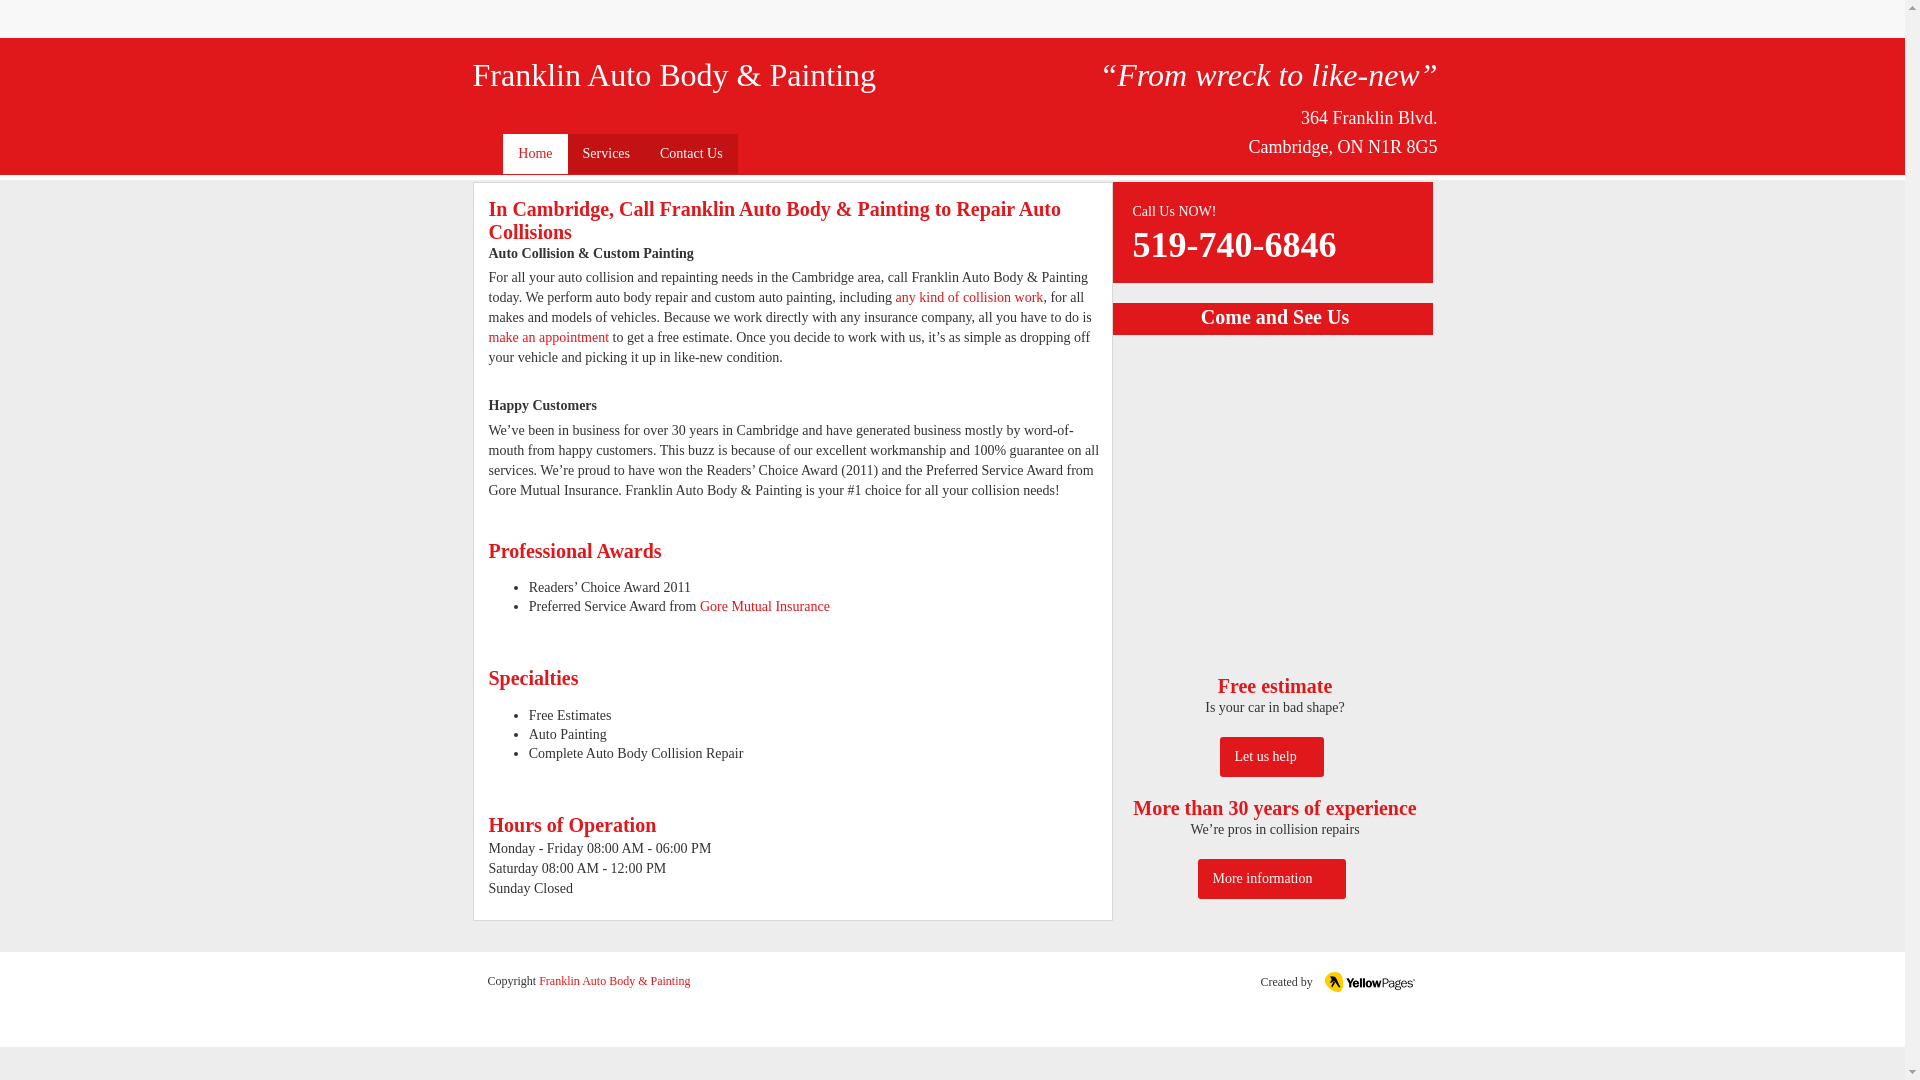  What do you see at coordinates (1234, 254) in the screenshot?
I see `519-740-6846` at bounding box center [1234, 254].